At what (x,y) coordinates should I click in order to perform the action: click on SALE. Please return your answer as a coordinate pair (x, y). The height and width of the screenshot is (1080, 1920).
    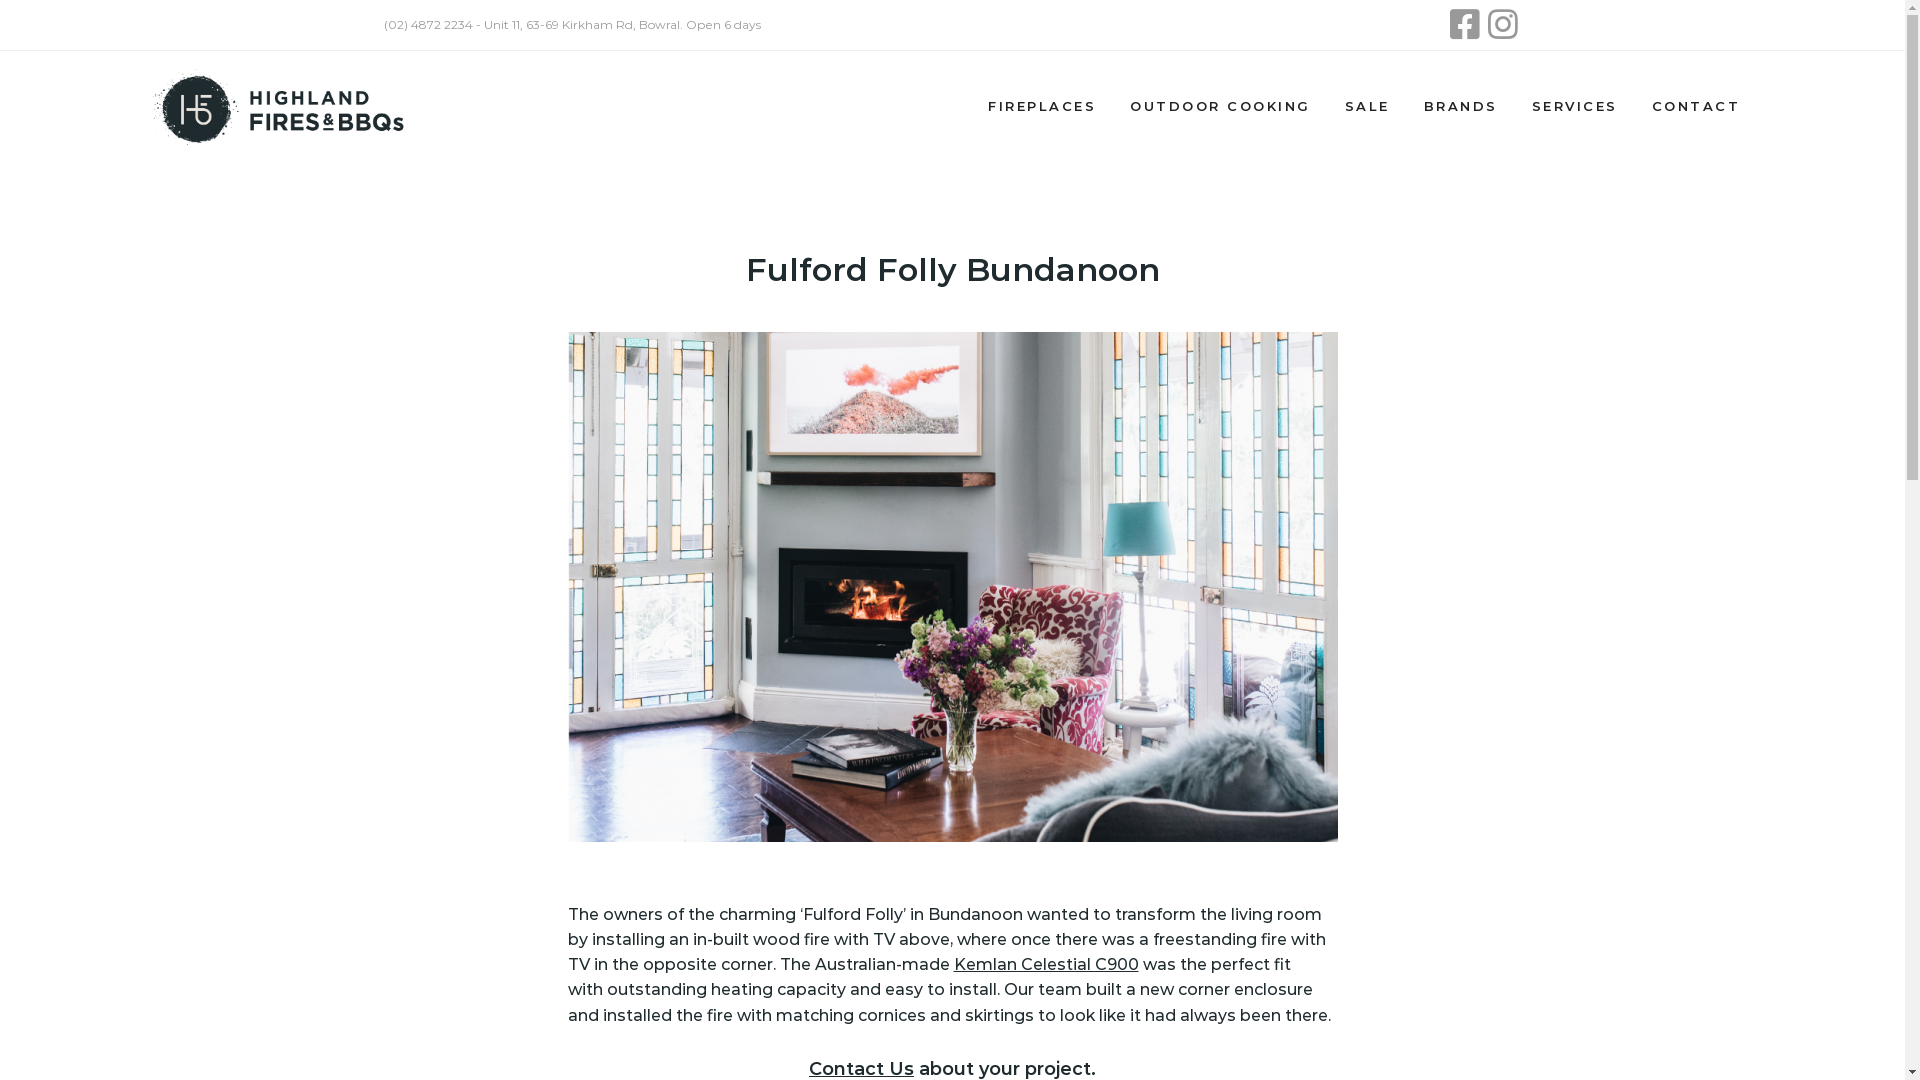
    Looking at the image, I should click on (1368, 106).